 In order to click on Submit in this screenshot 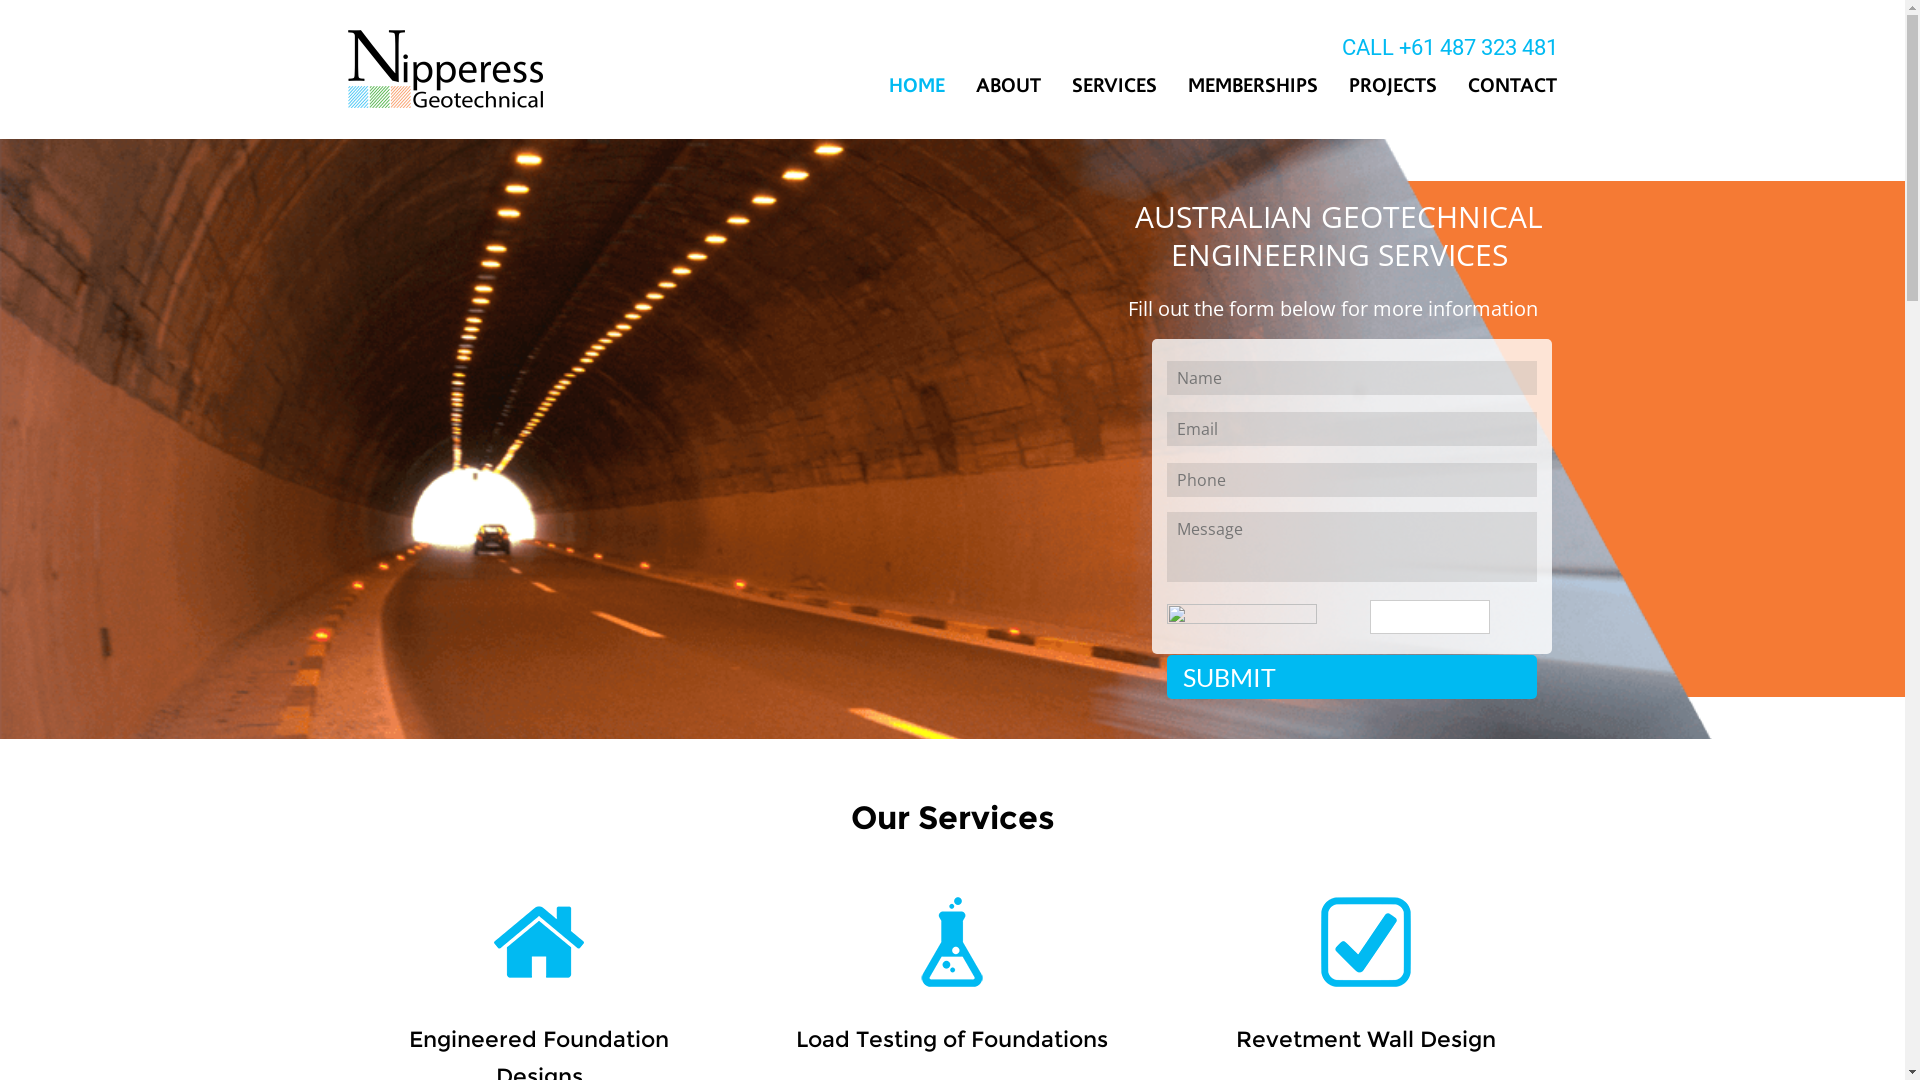, I will do `click(1352, 677)`.